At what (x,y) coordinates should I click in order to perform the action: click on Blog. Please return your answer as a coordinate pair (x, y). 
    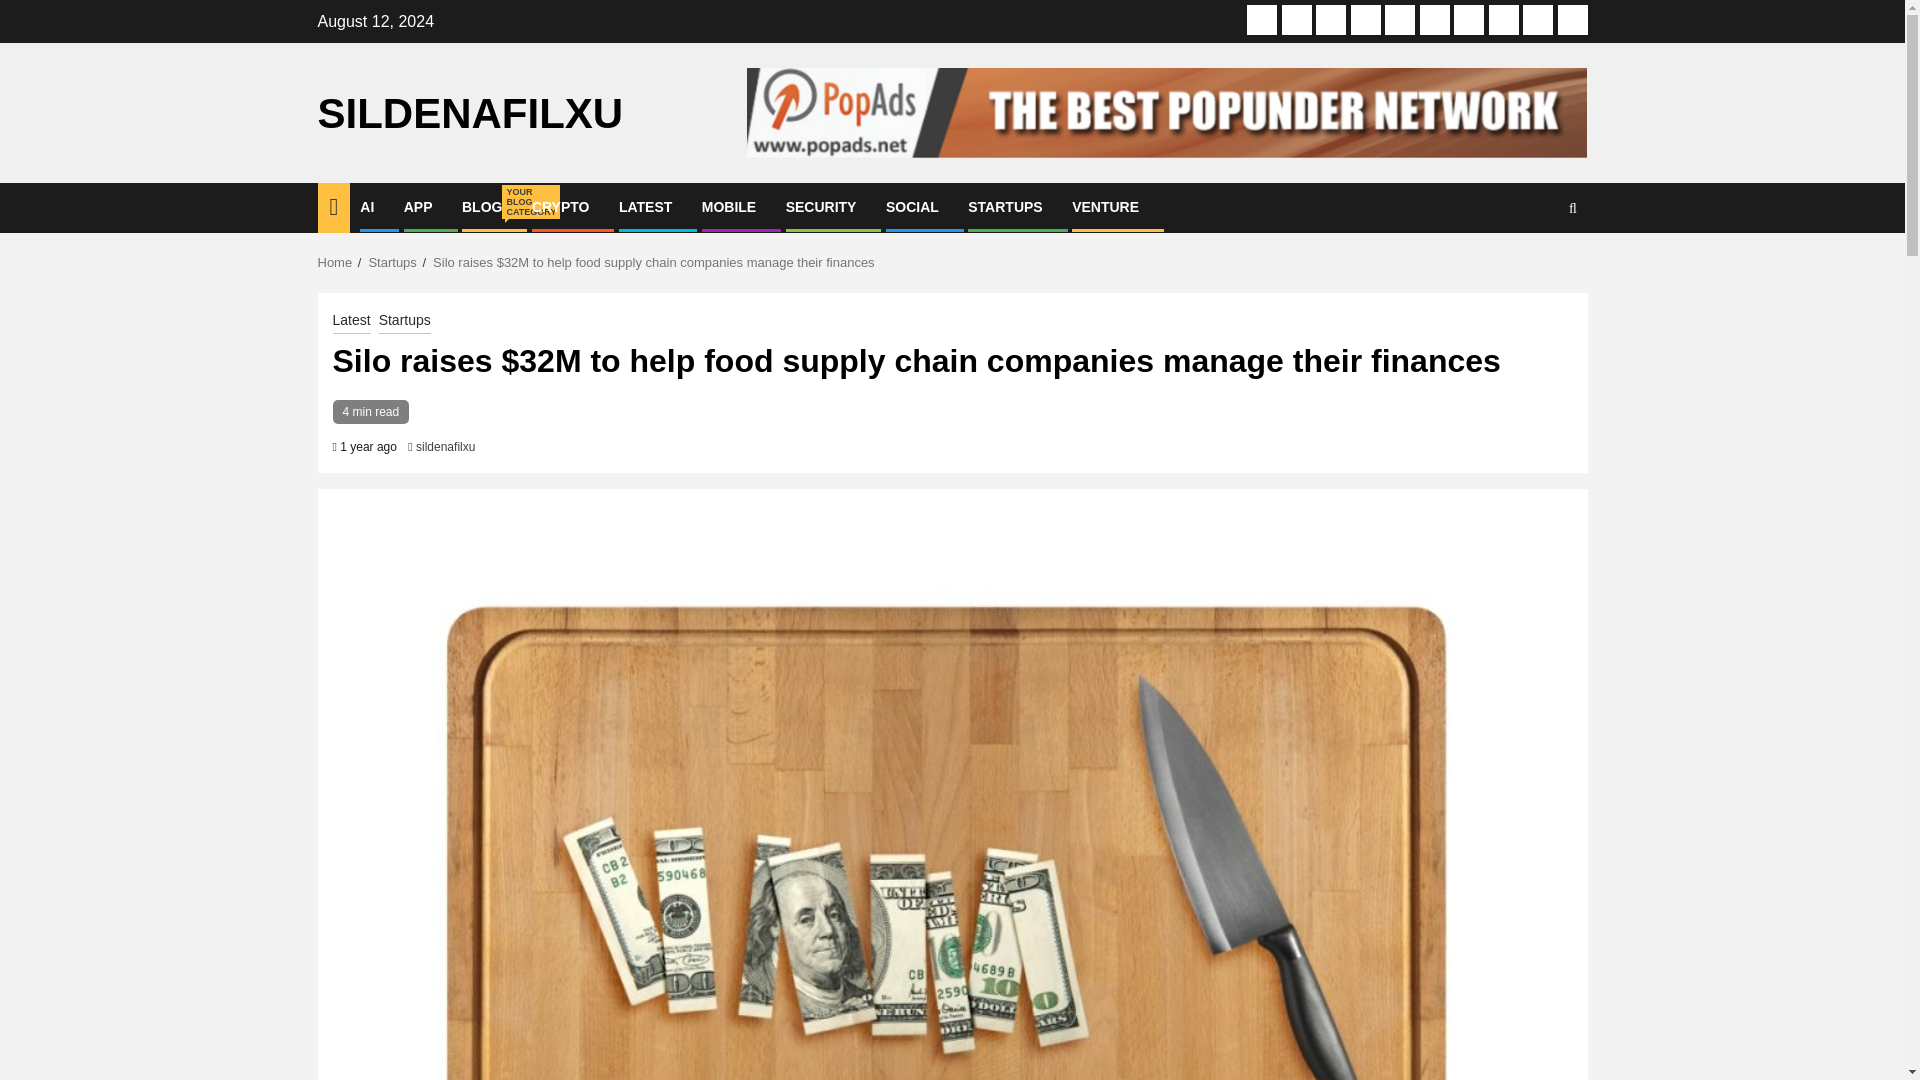
    Looking at the image, I should click on (1330, 20).